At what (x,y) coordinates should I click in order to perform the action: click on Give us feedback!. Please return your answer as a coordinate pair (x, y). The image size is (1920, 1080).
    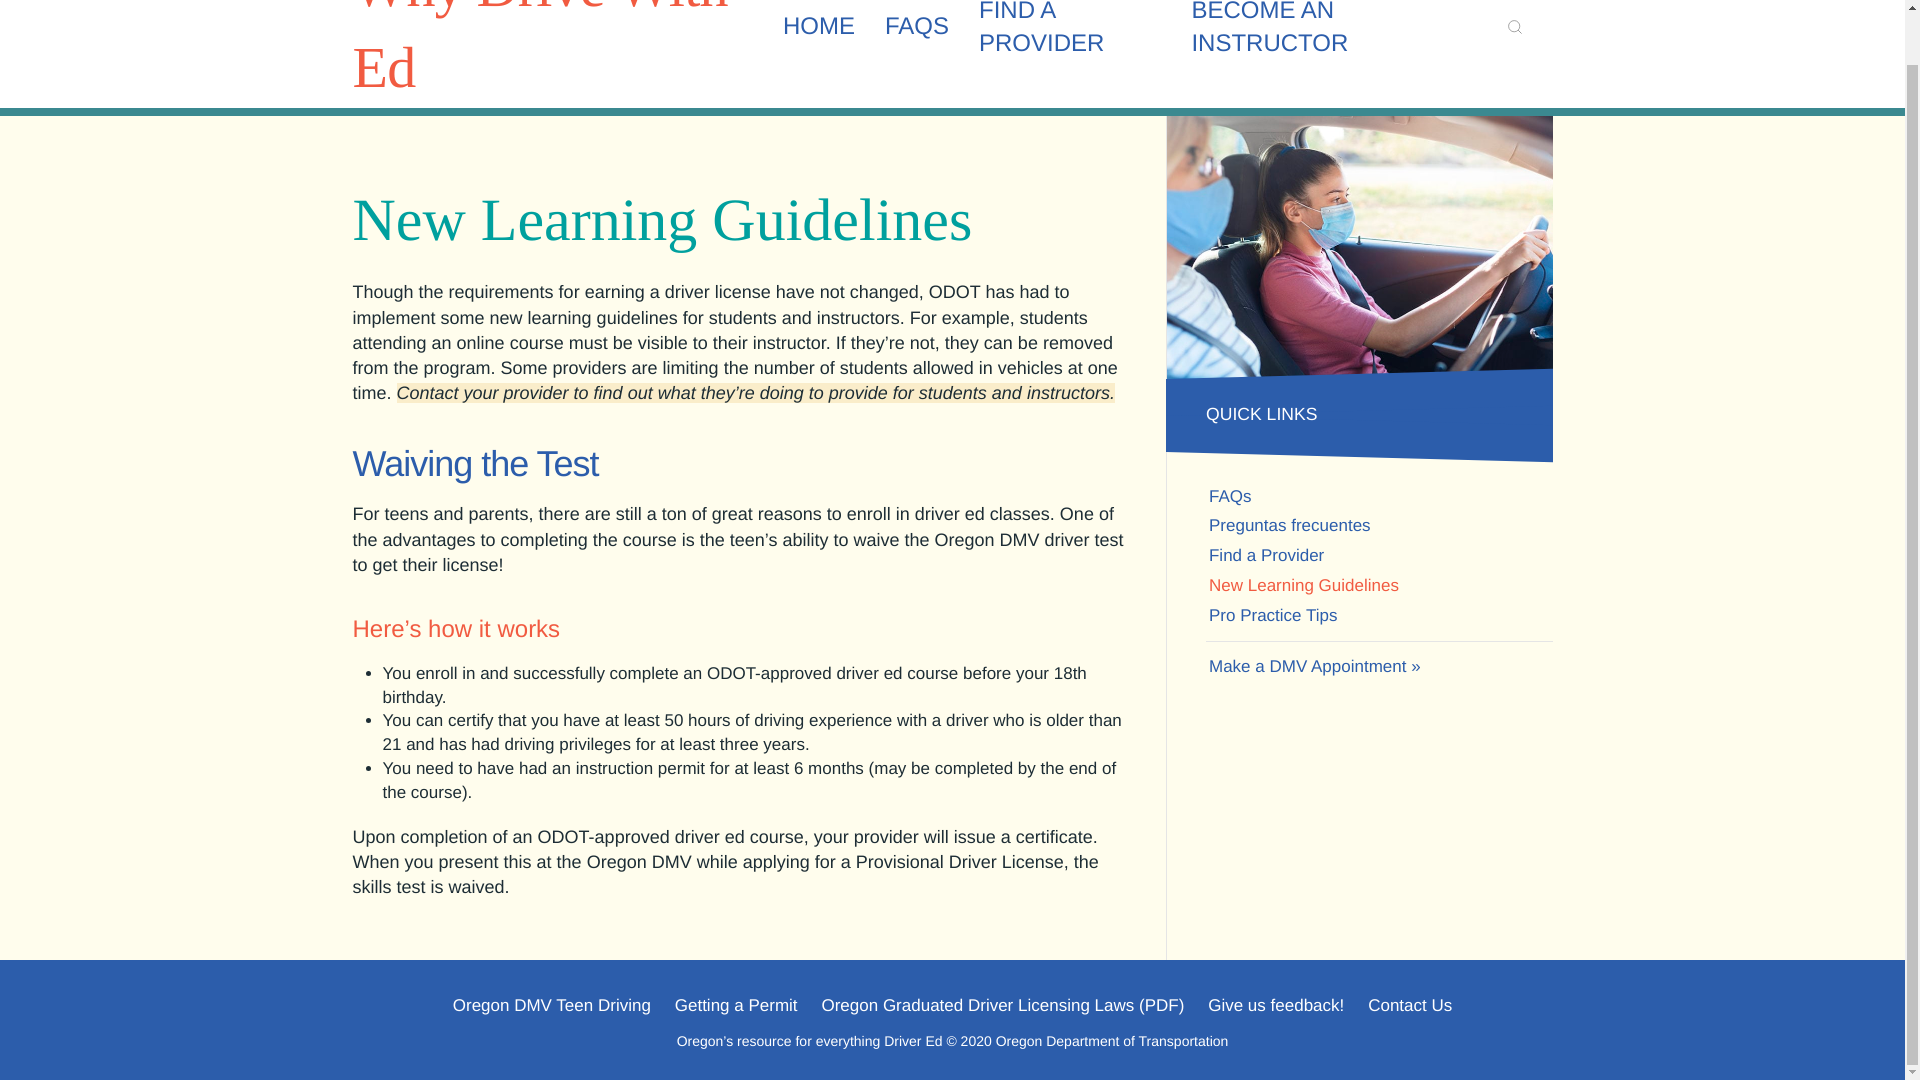
    Looking at the image, I should click on (1276, 1006).